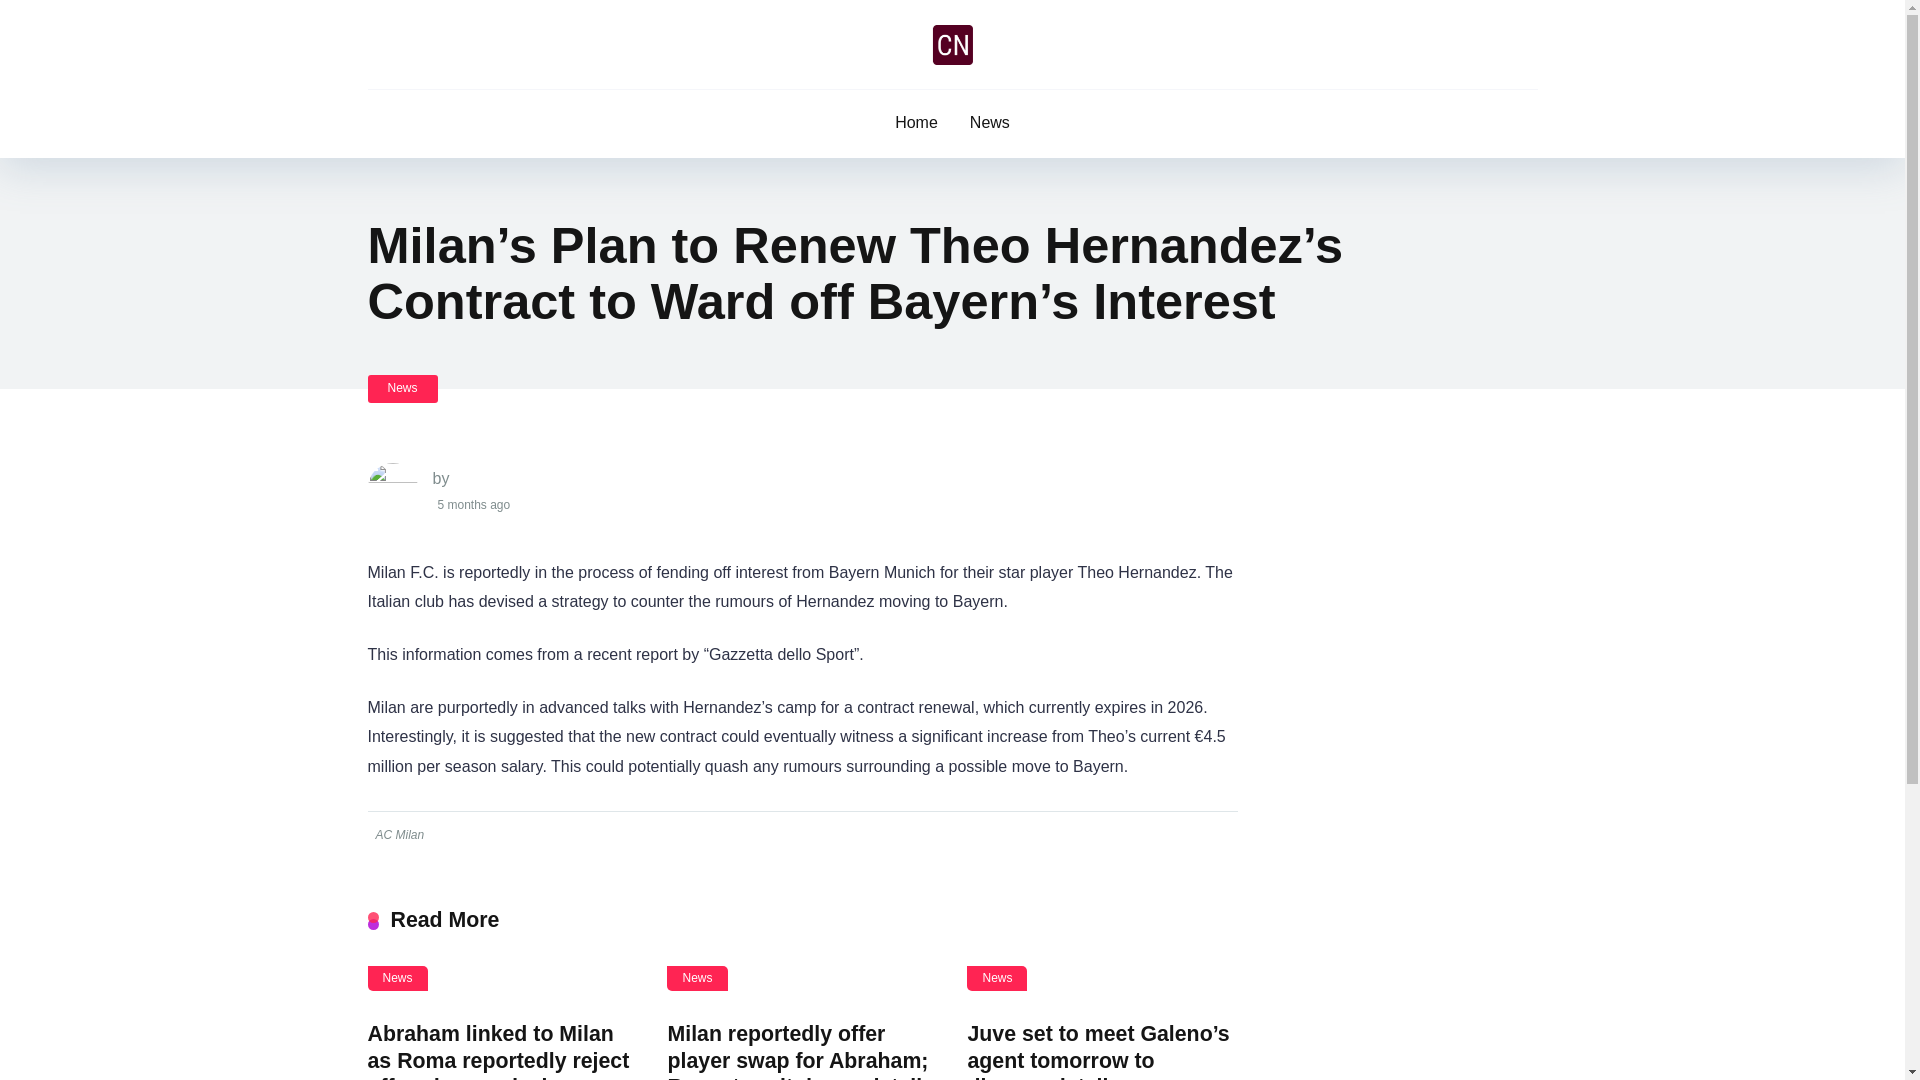 The image size is (1920, 1080). What do you see at coordinates (398, 978) in the screenshot?
I see `News` at bounding box center [398, 978].